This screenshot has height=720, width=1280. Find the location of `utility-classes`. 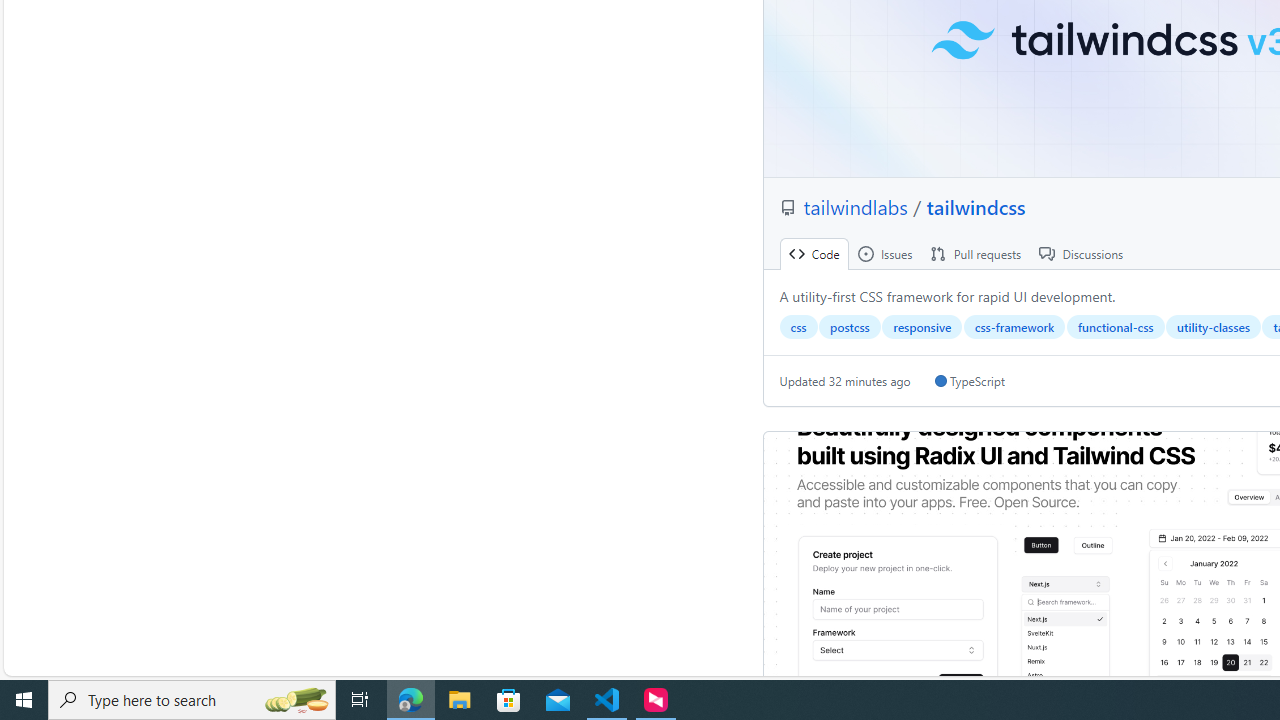

utility-classes is located at coordinates (1213, 327).